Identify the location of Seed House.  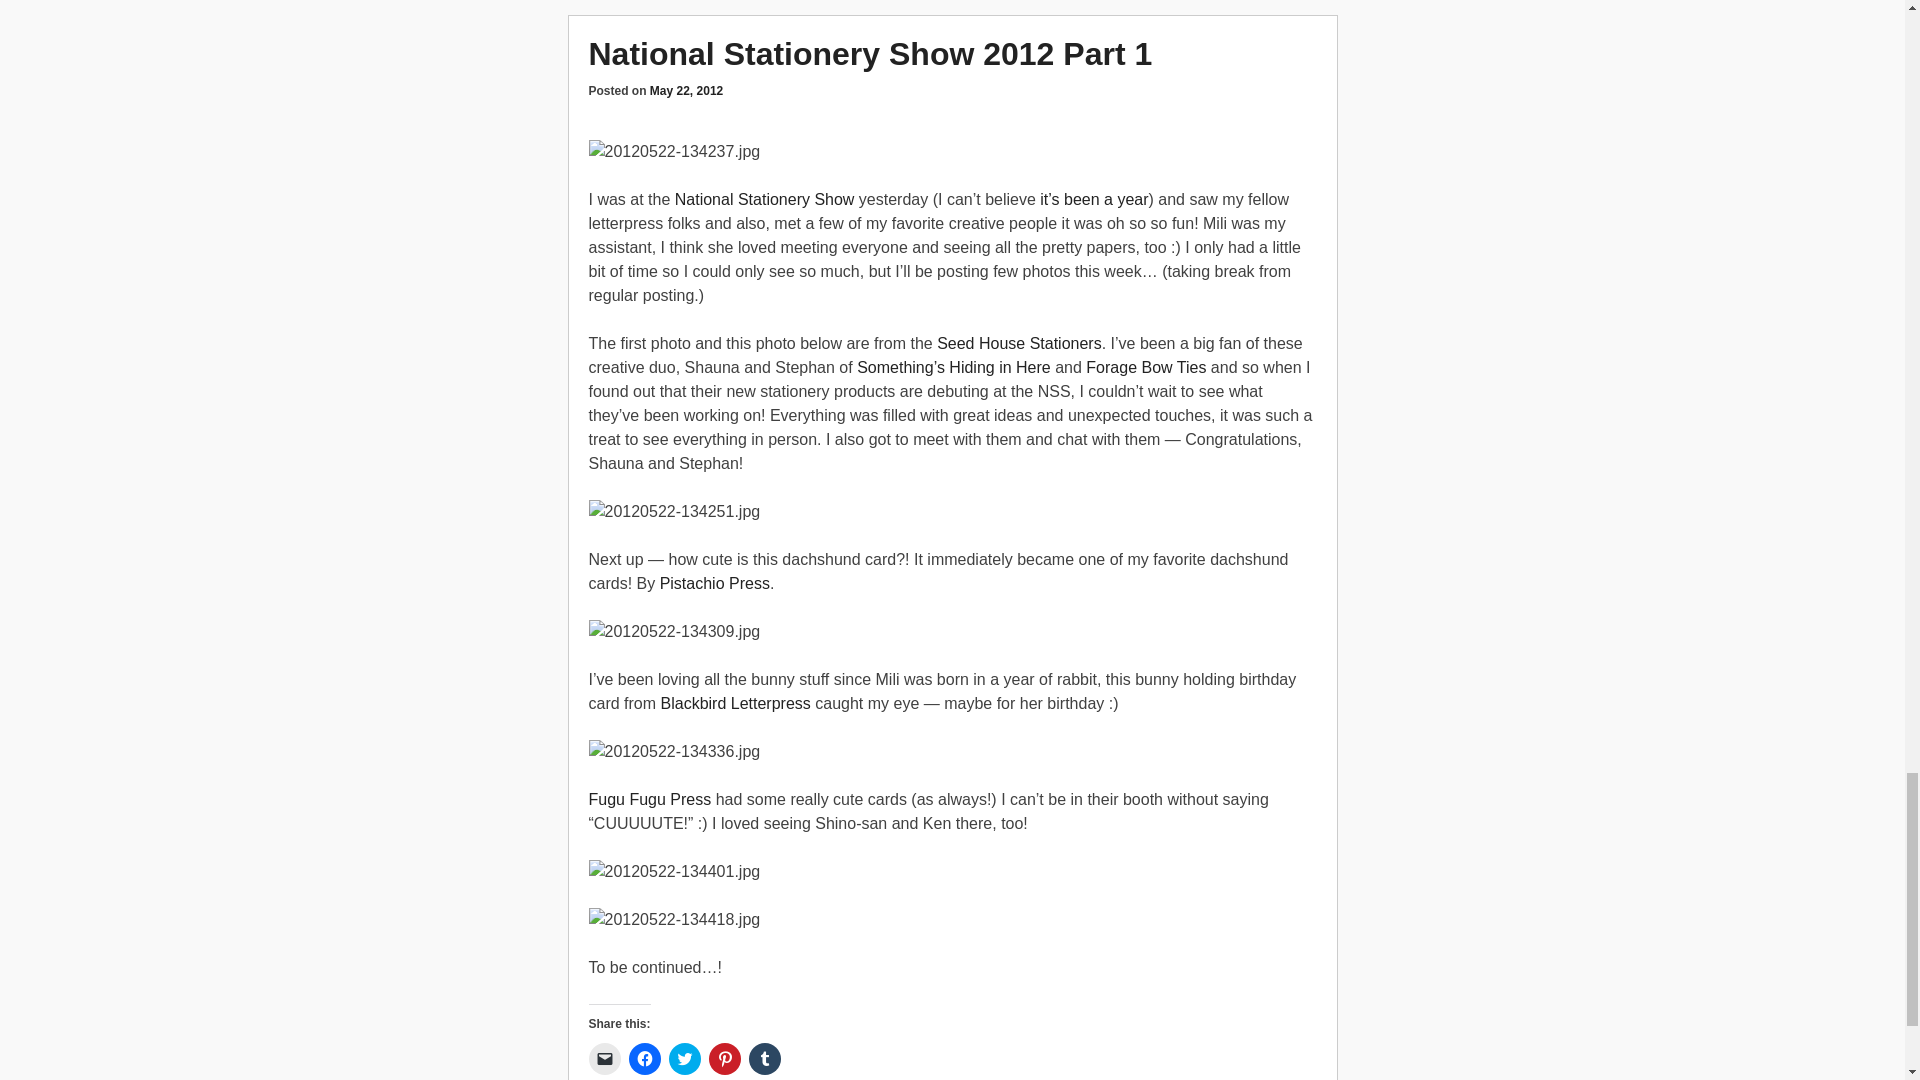
(1019, 343).